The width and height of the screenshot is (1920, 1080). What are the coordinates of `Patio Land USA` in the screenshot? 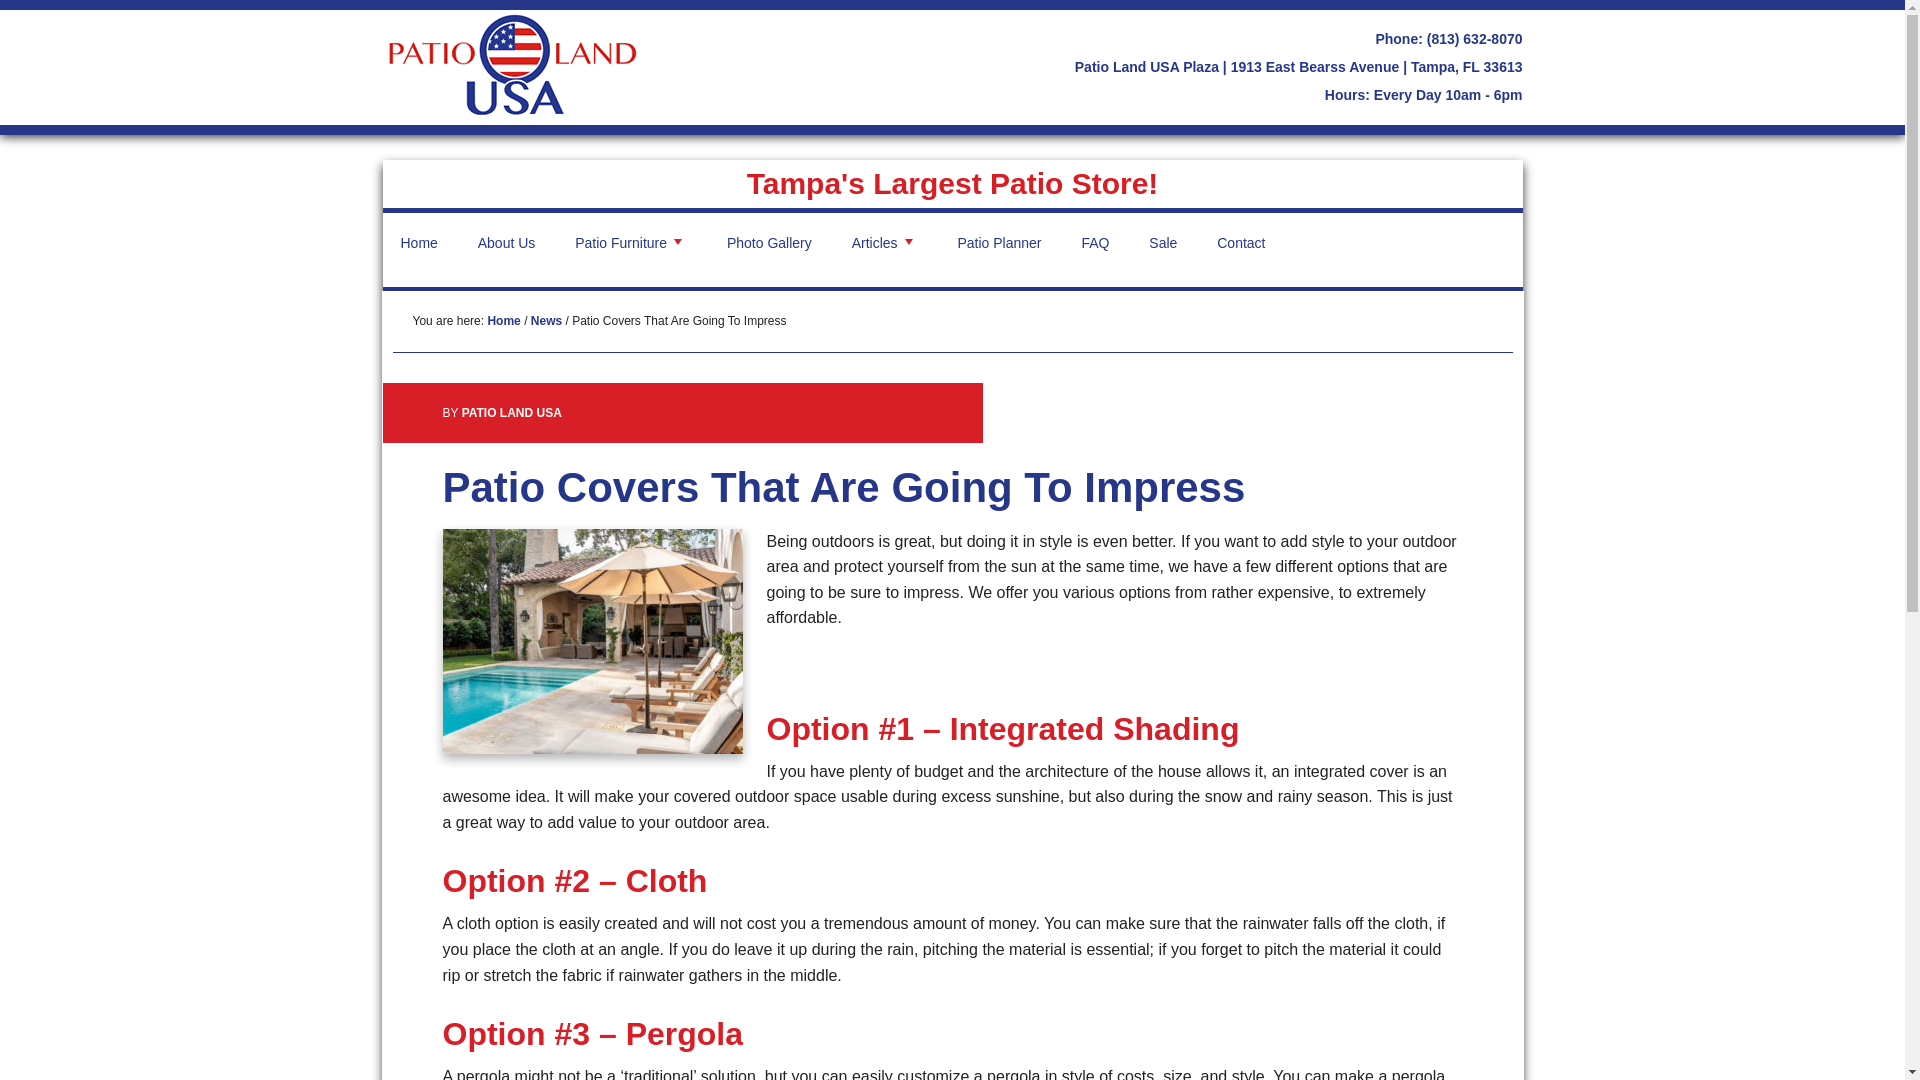 It's located at (512, 64).